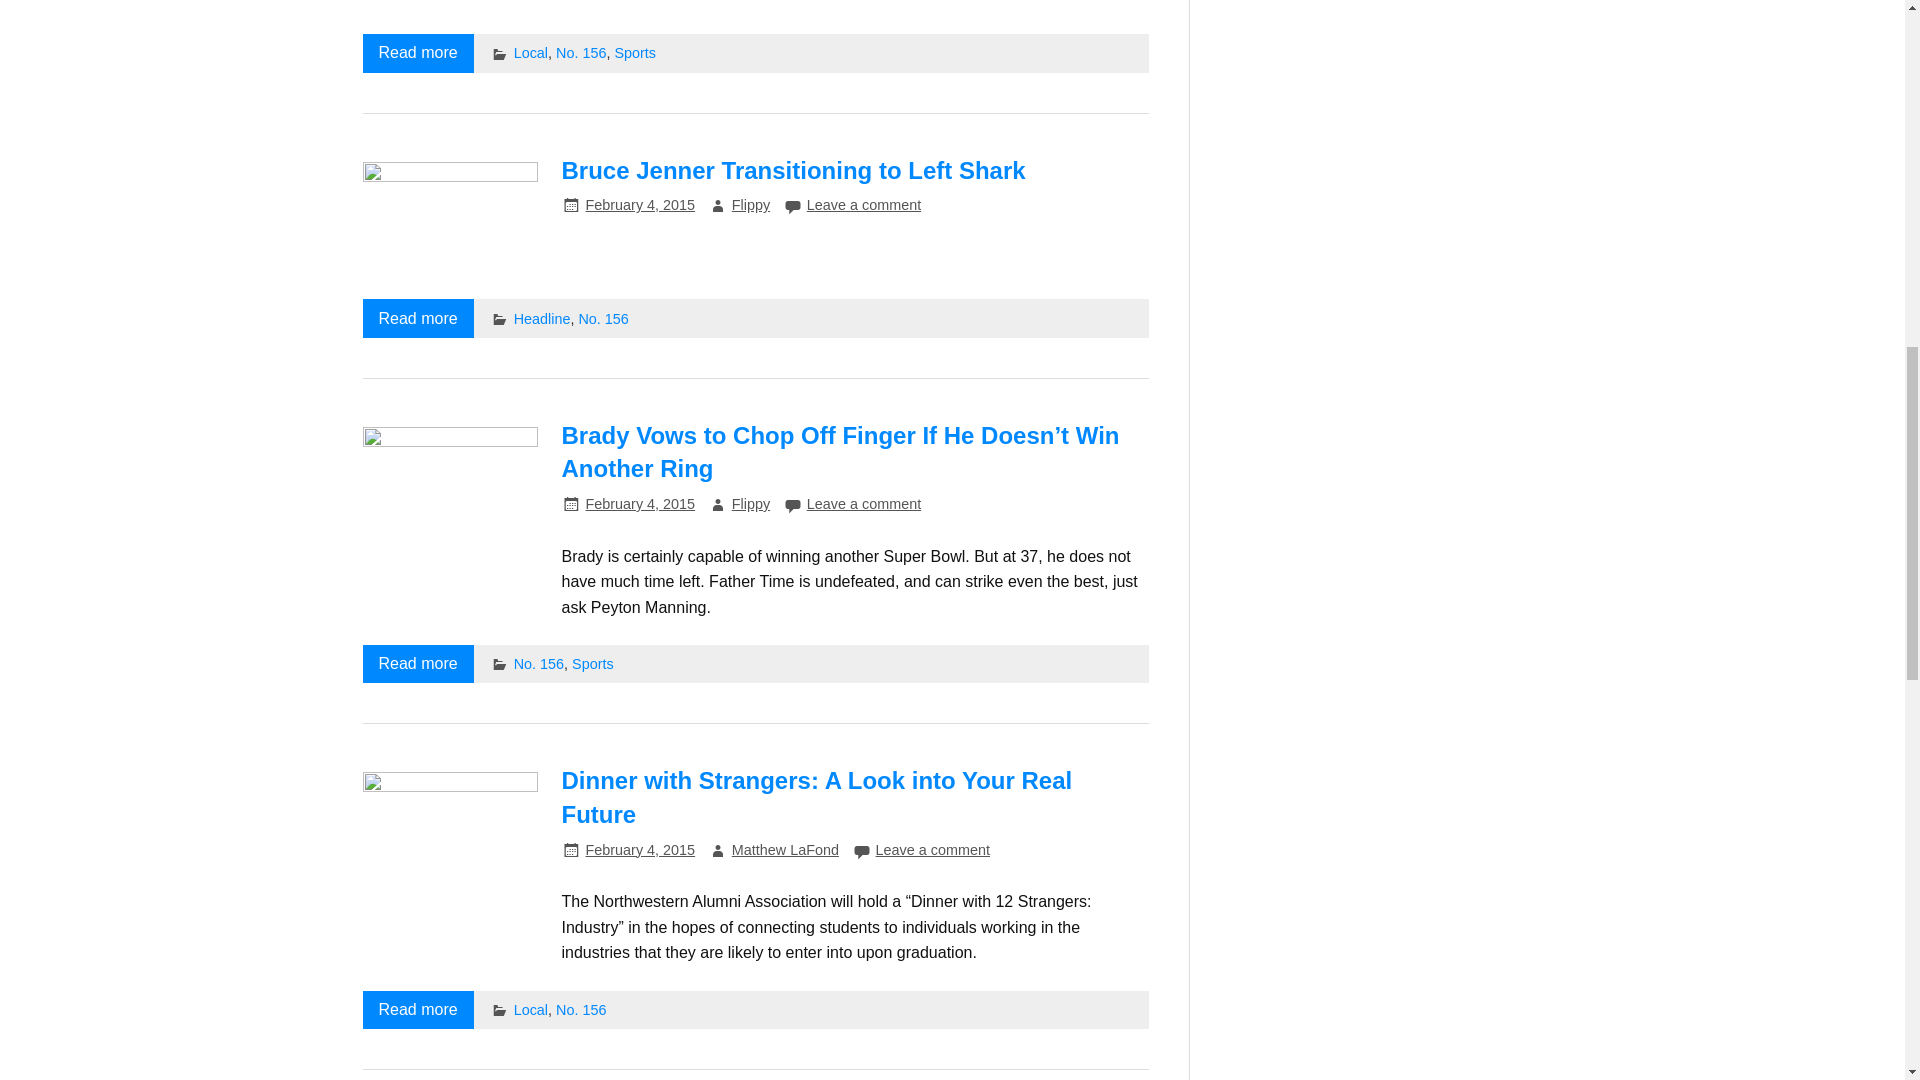 This screenshot has height=1080, width=1920. I want to click on View all posts by Flippy, so click(750, 503).